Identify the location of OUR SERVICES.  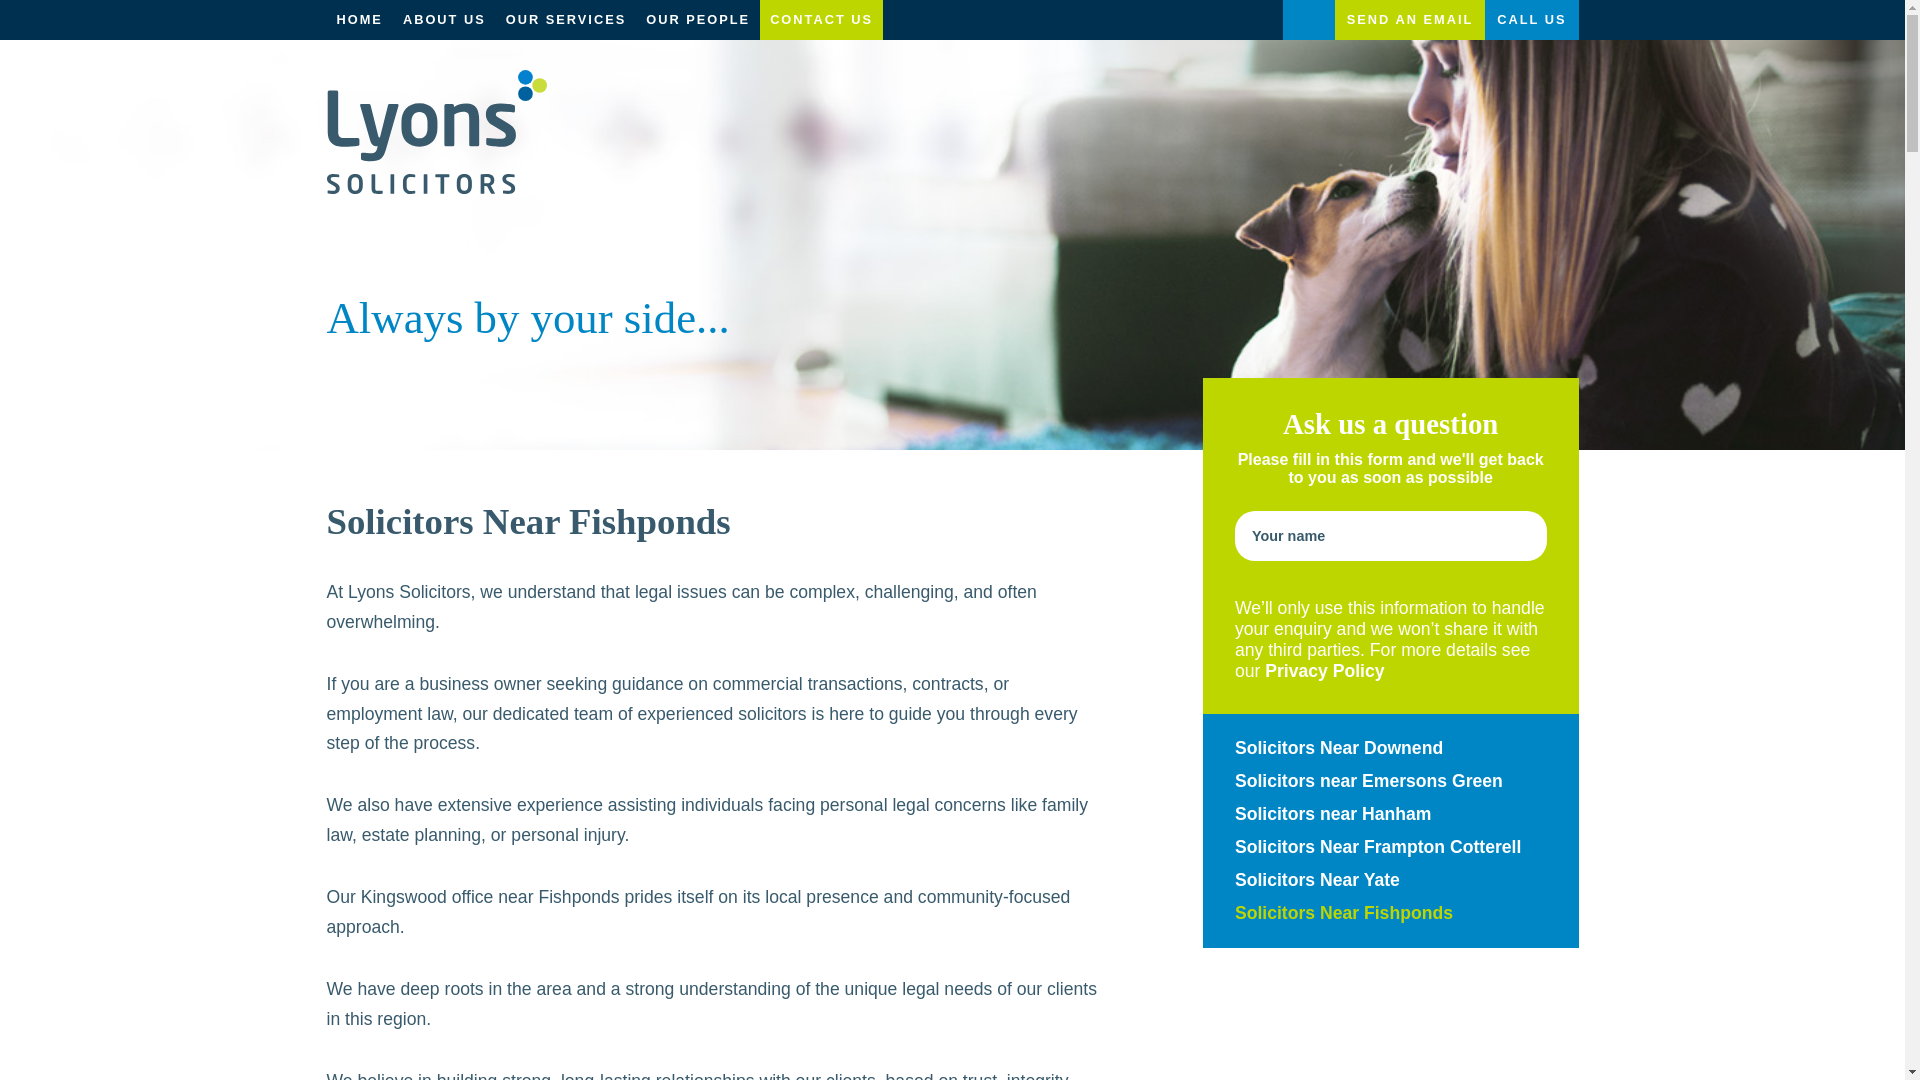
(565, 20).